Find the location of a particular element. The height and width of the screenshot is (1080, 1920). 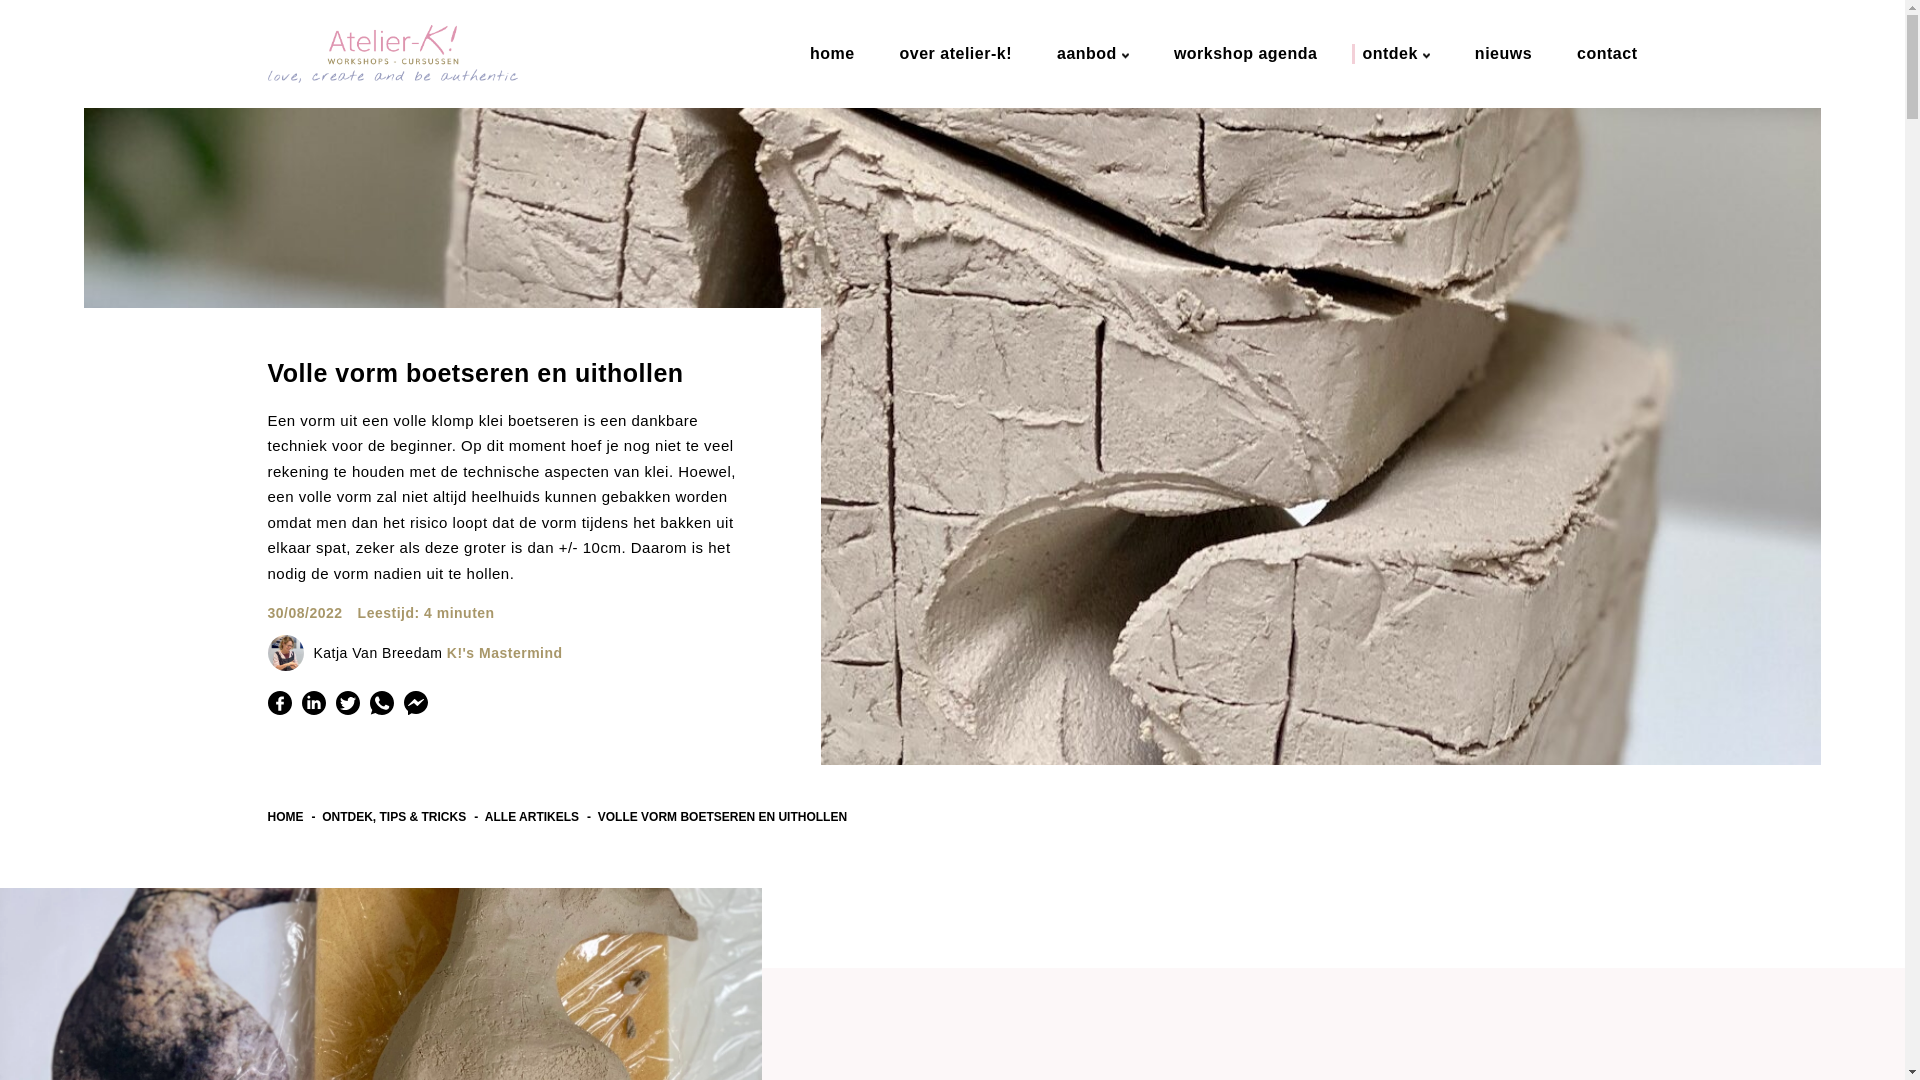

ALLE ARTIKELS is located at coordinates (538, 817).